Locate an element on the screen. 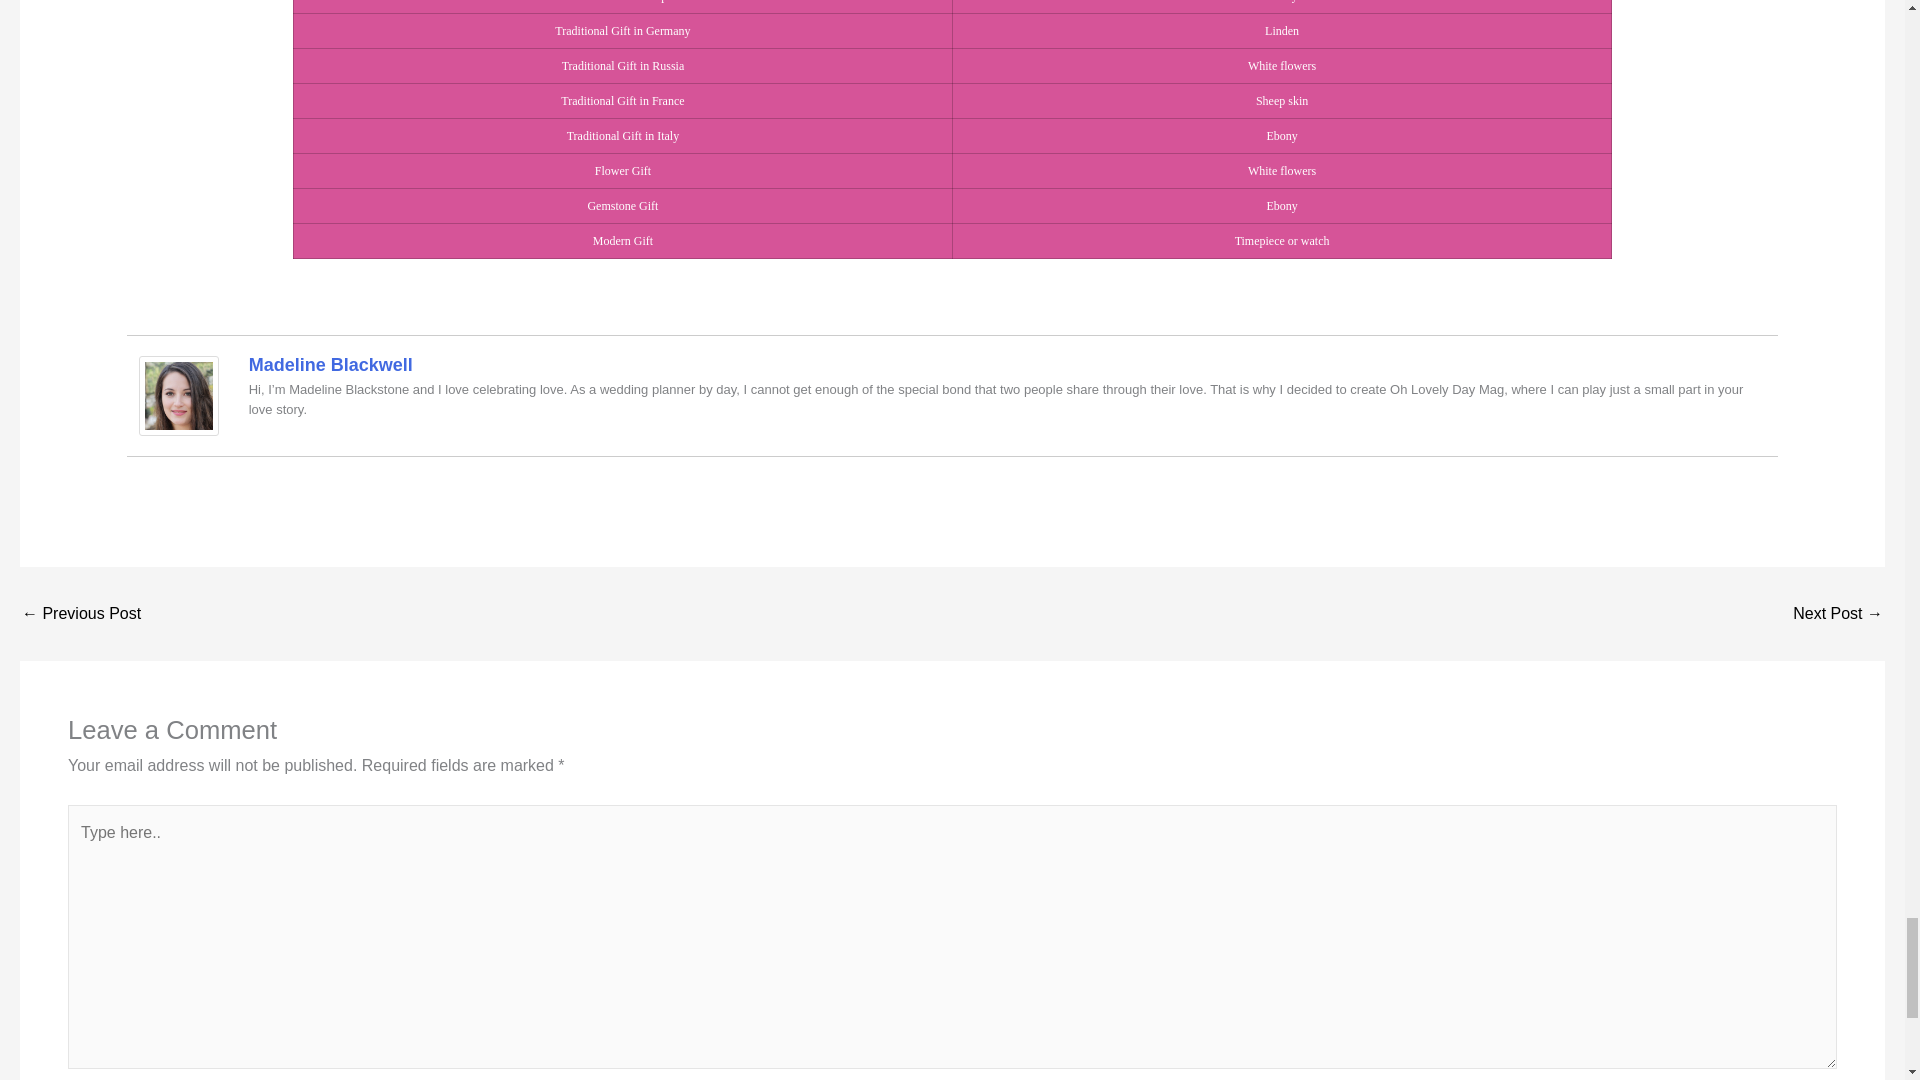 The image size is (1920, 1080). Madeline Blackwell is located at coordinates (178, 394).